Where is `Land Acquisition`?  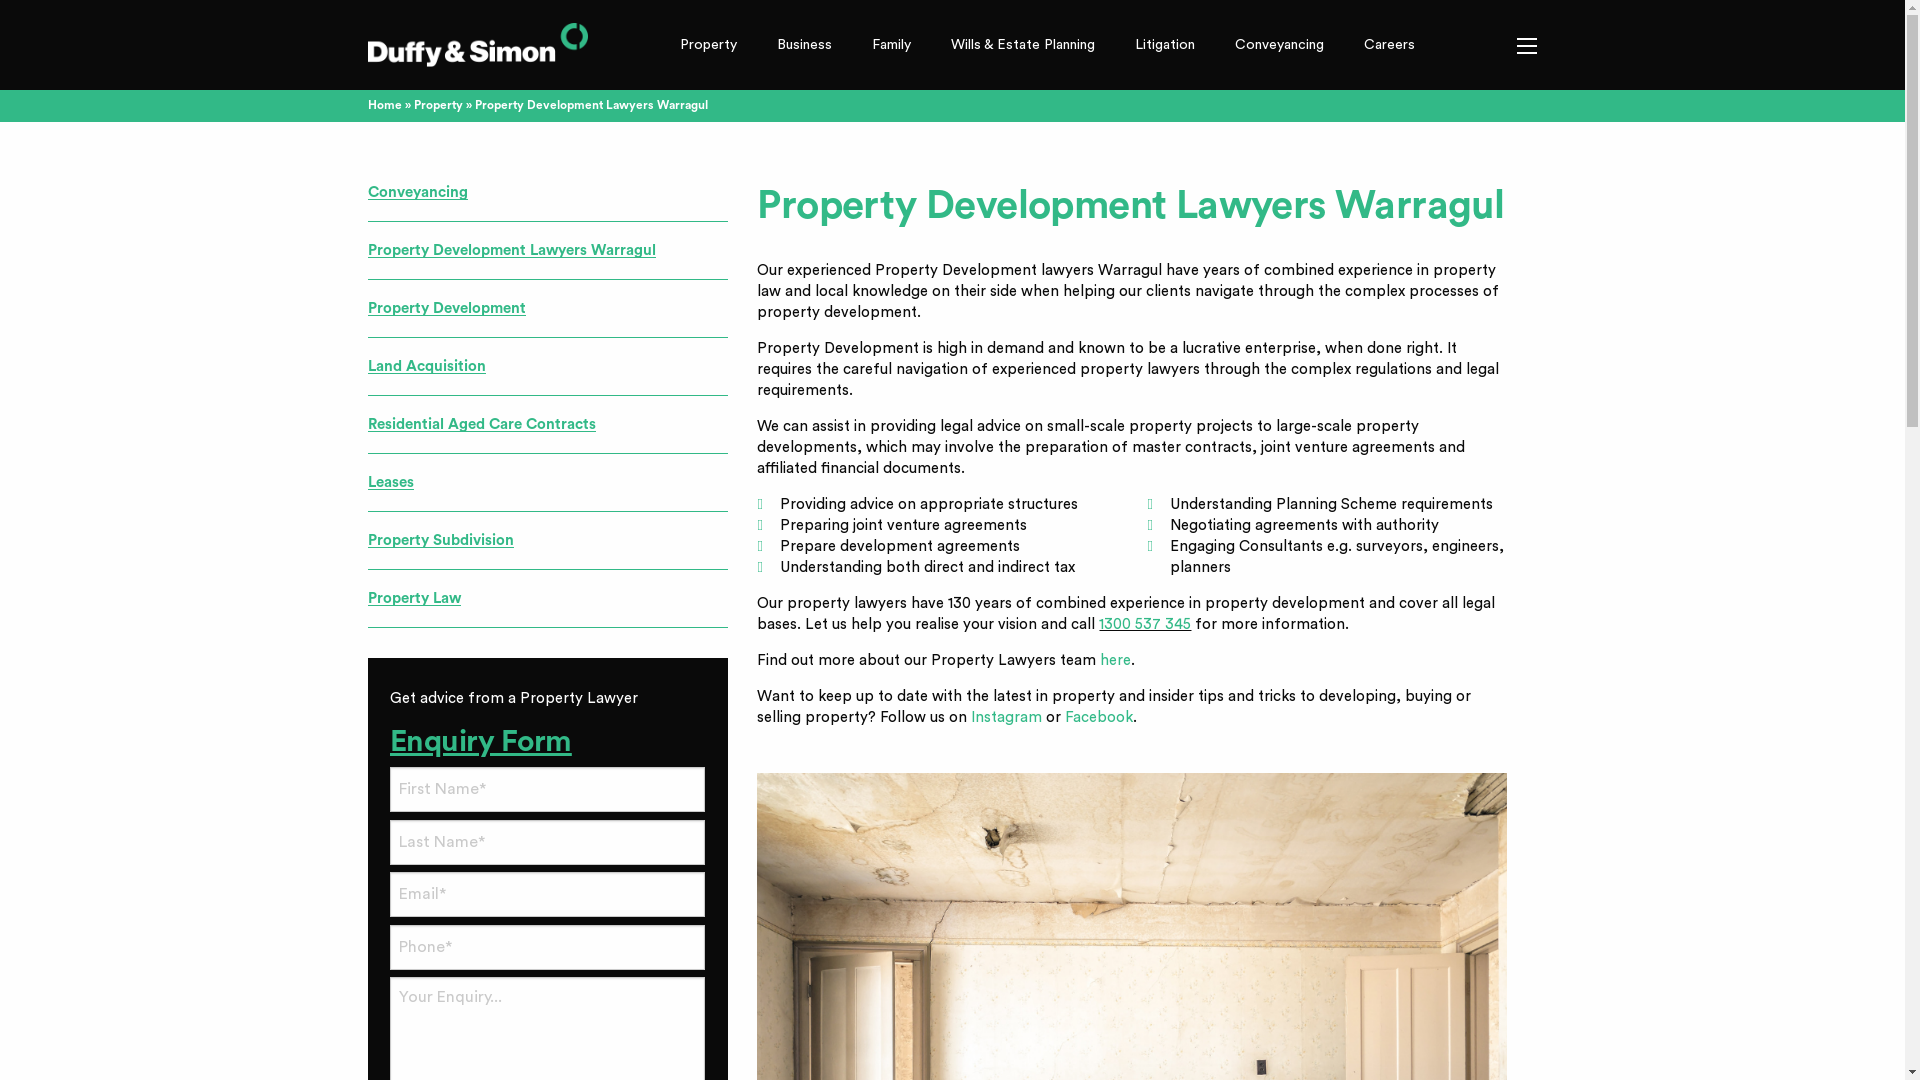
Land Acquisition is located at coordinates (427, 366).